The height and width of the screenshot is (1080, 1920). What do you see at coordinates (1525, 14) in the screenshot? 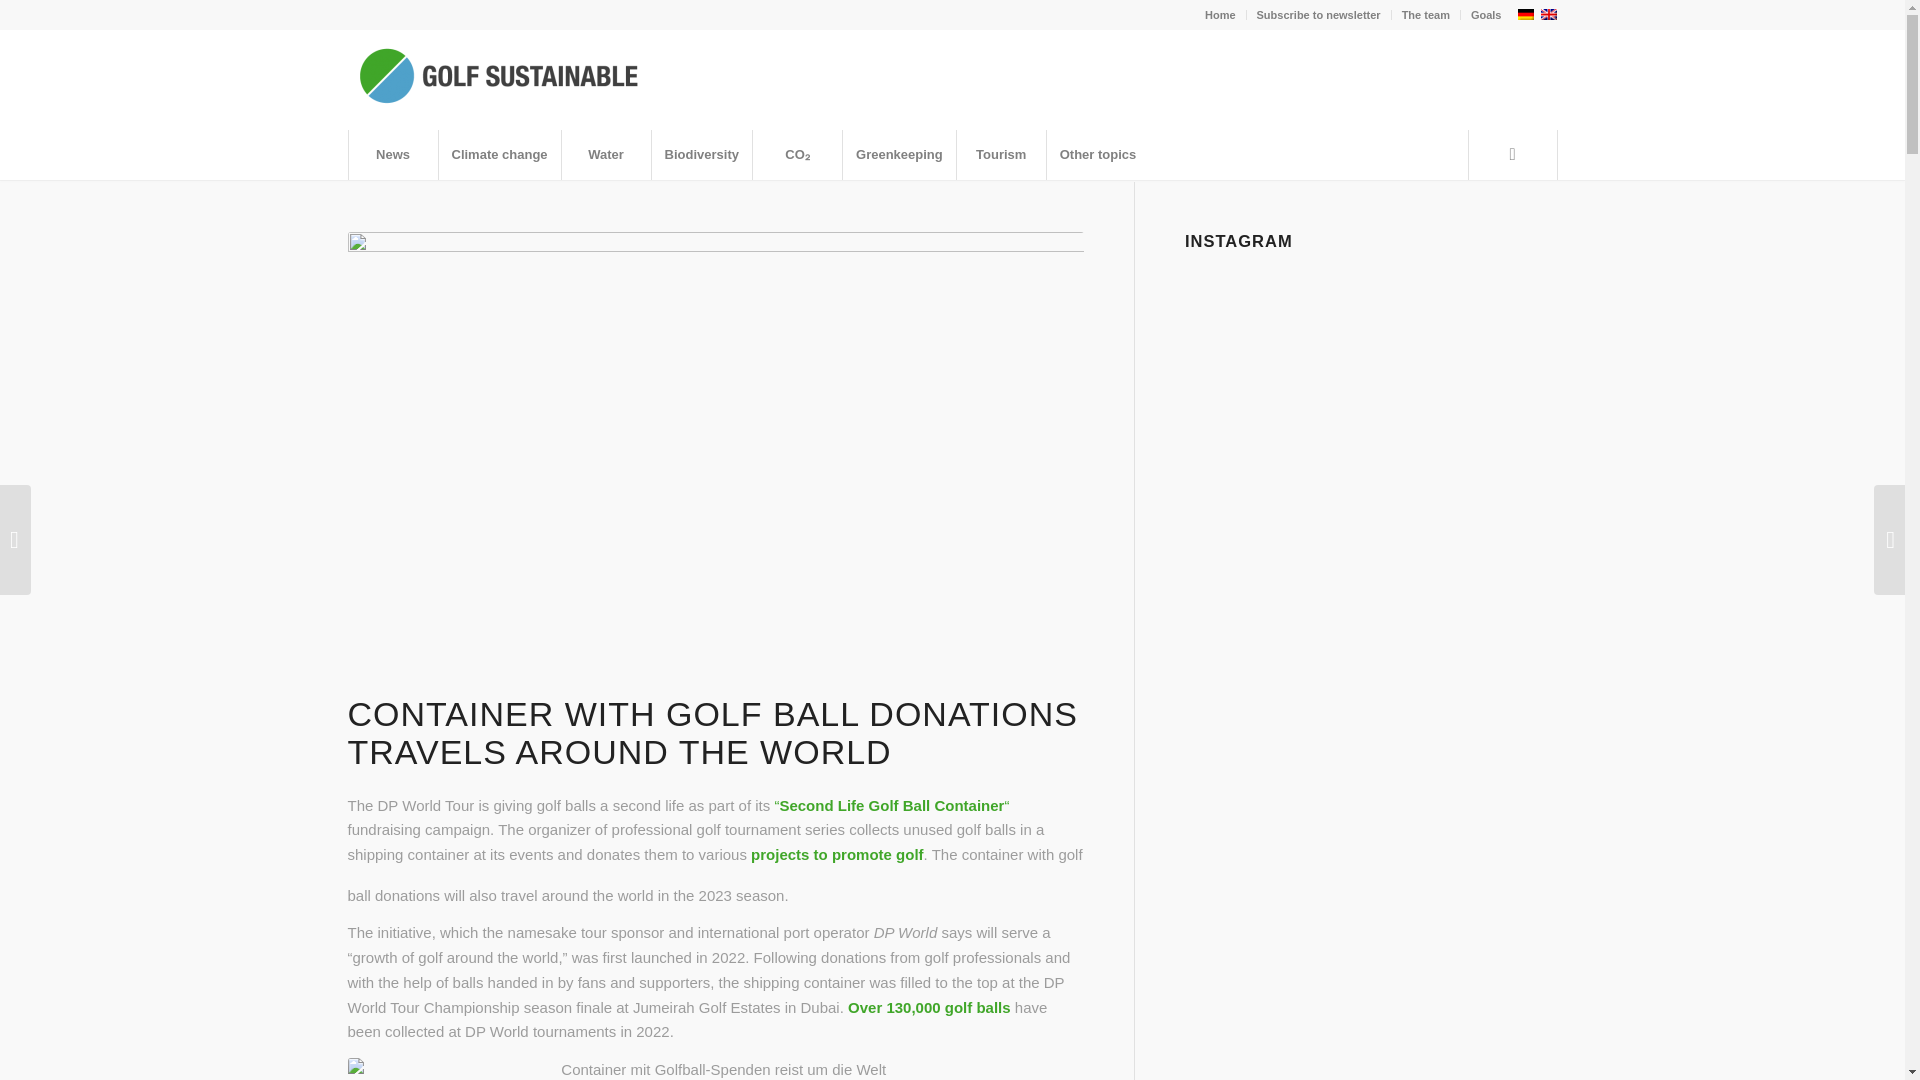
I see `Deutsch` at bounding box center [1525, 14].